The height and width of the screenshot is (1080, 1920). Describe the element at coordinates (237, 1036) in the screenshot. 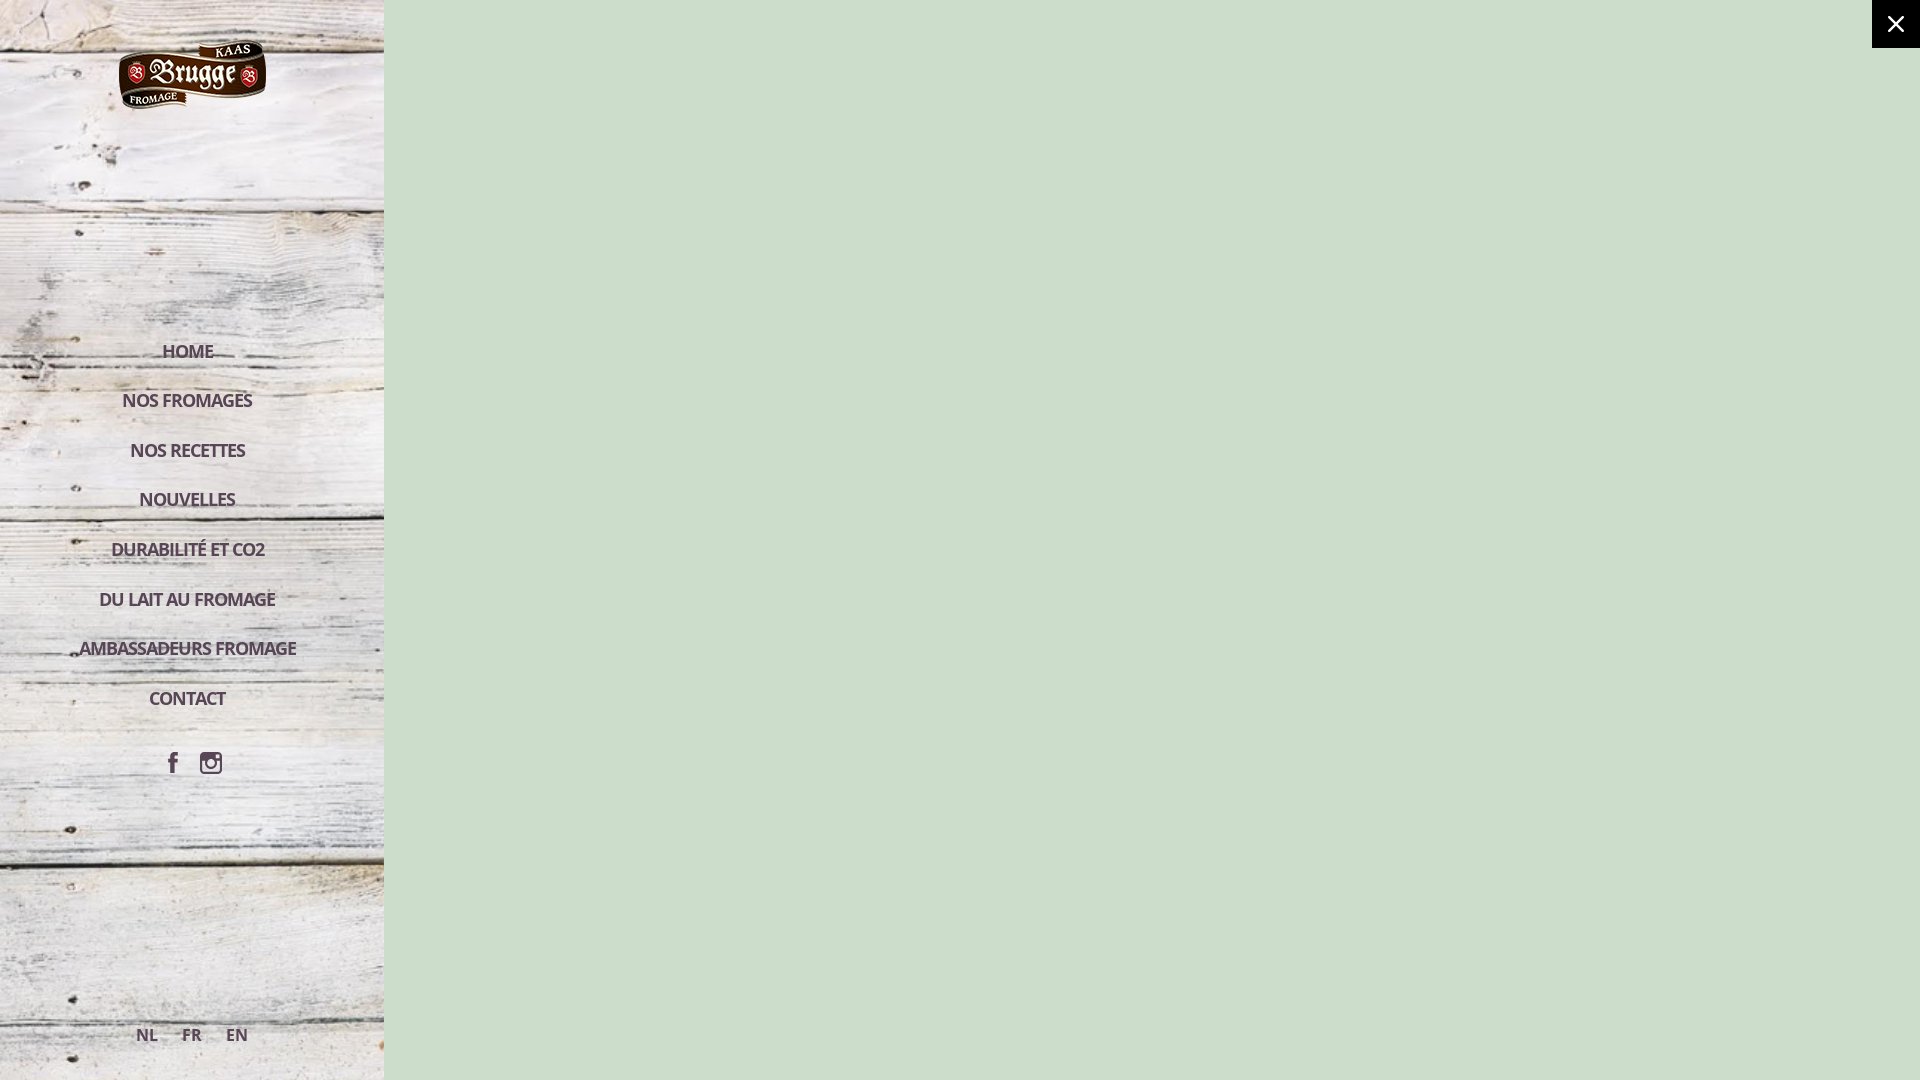

I see `EN` at that location.